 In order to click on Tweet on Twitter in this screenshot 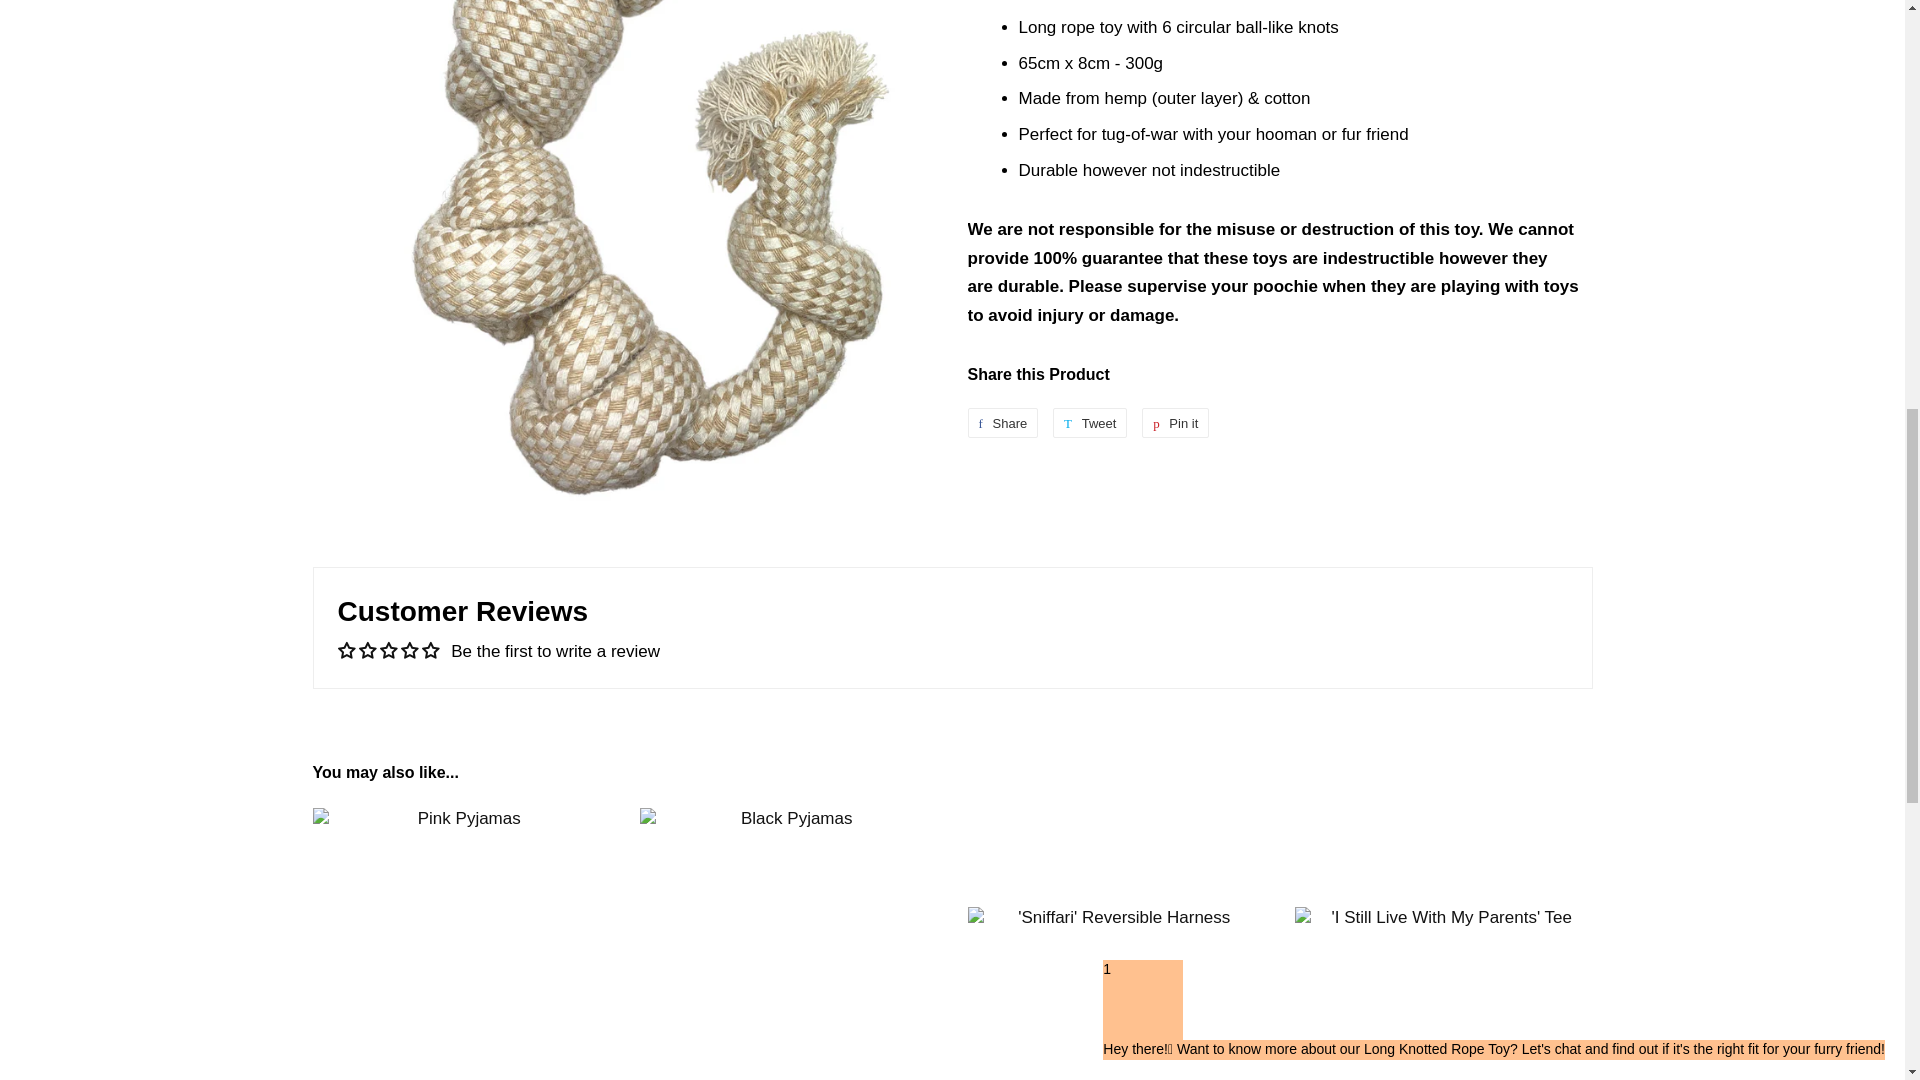, I will do `click(1090, 423)`.